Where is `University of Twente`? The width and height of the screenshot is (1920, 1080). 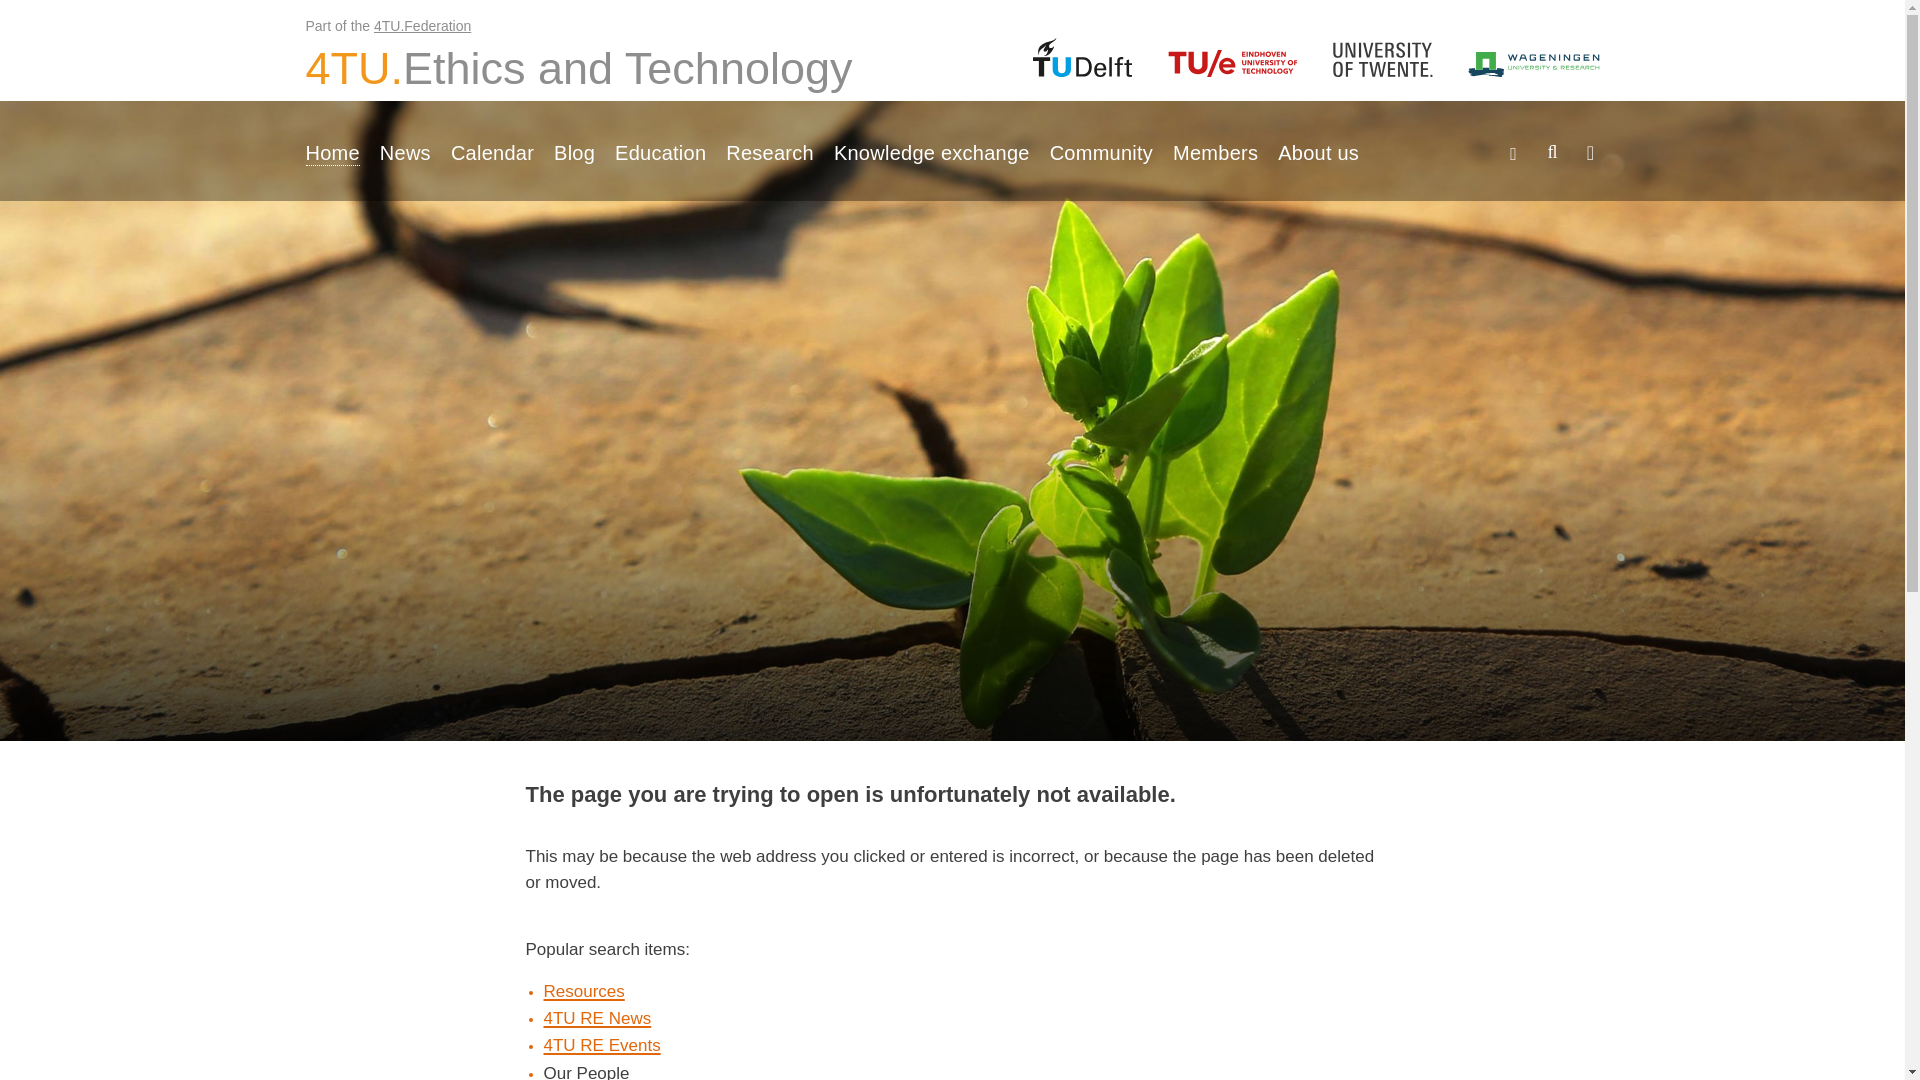
University of Twente is located at coordinates (1382, 59).